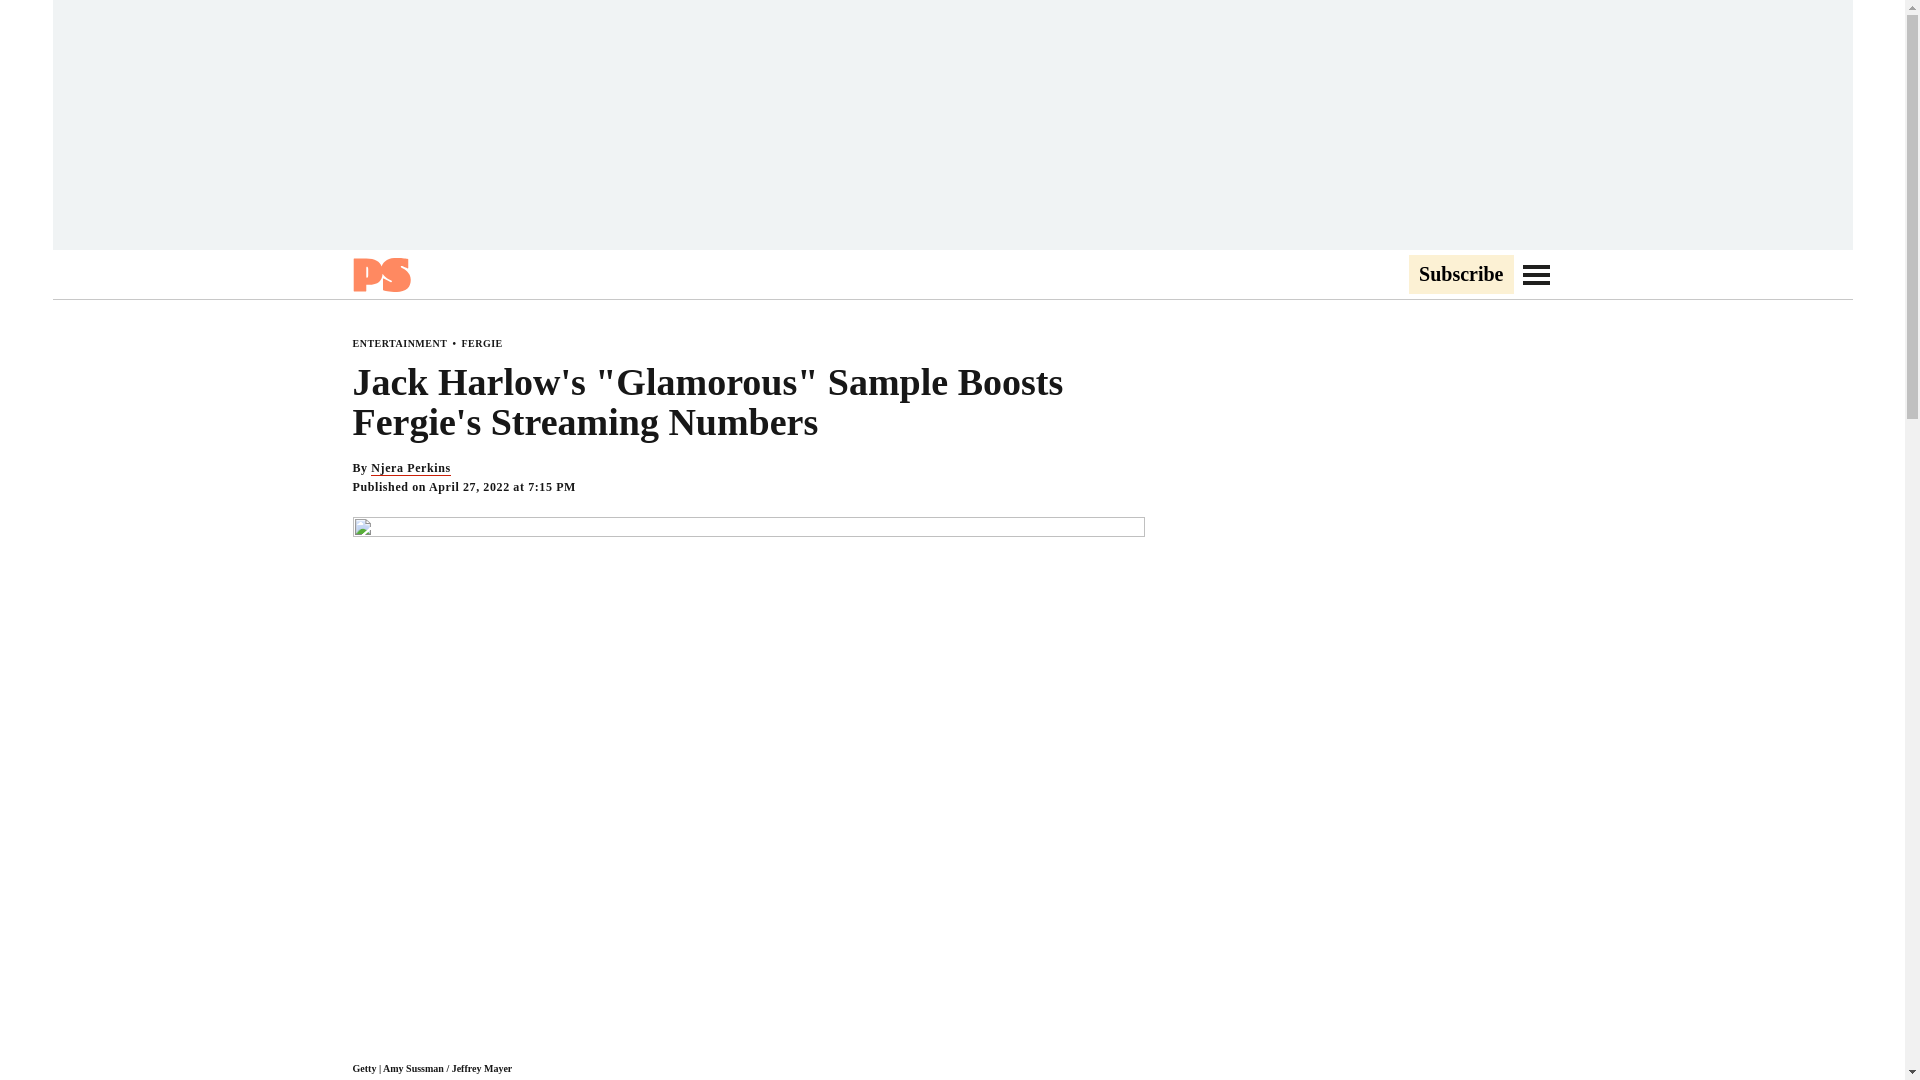 The width and height of the screenshot is (1920, 1080). I want to click on Njera Perkins, so click(410, 468).